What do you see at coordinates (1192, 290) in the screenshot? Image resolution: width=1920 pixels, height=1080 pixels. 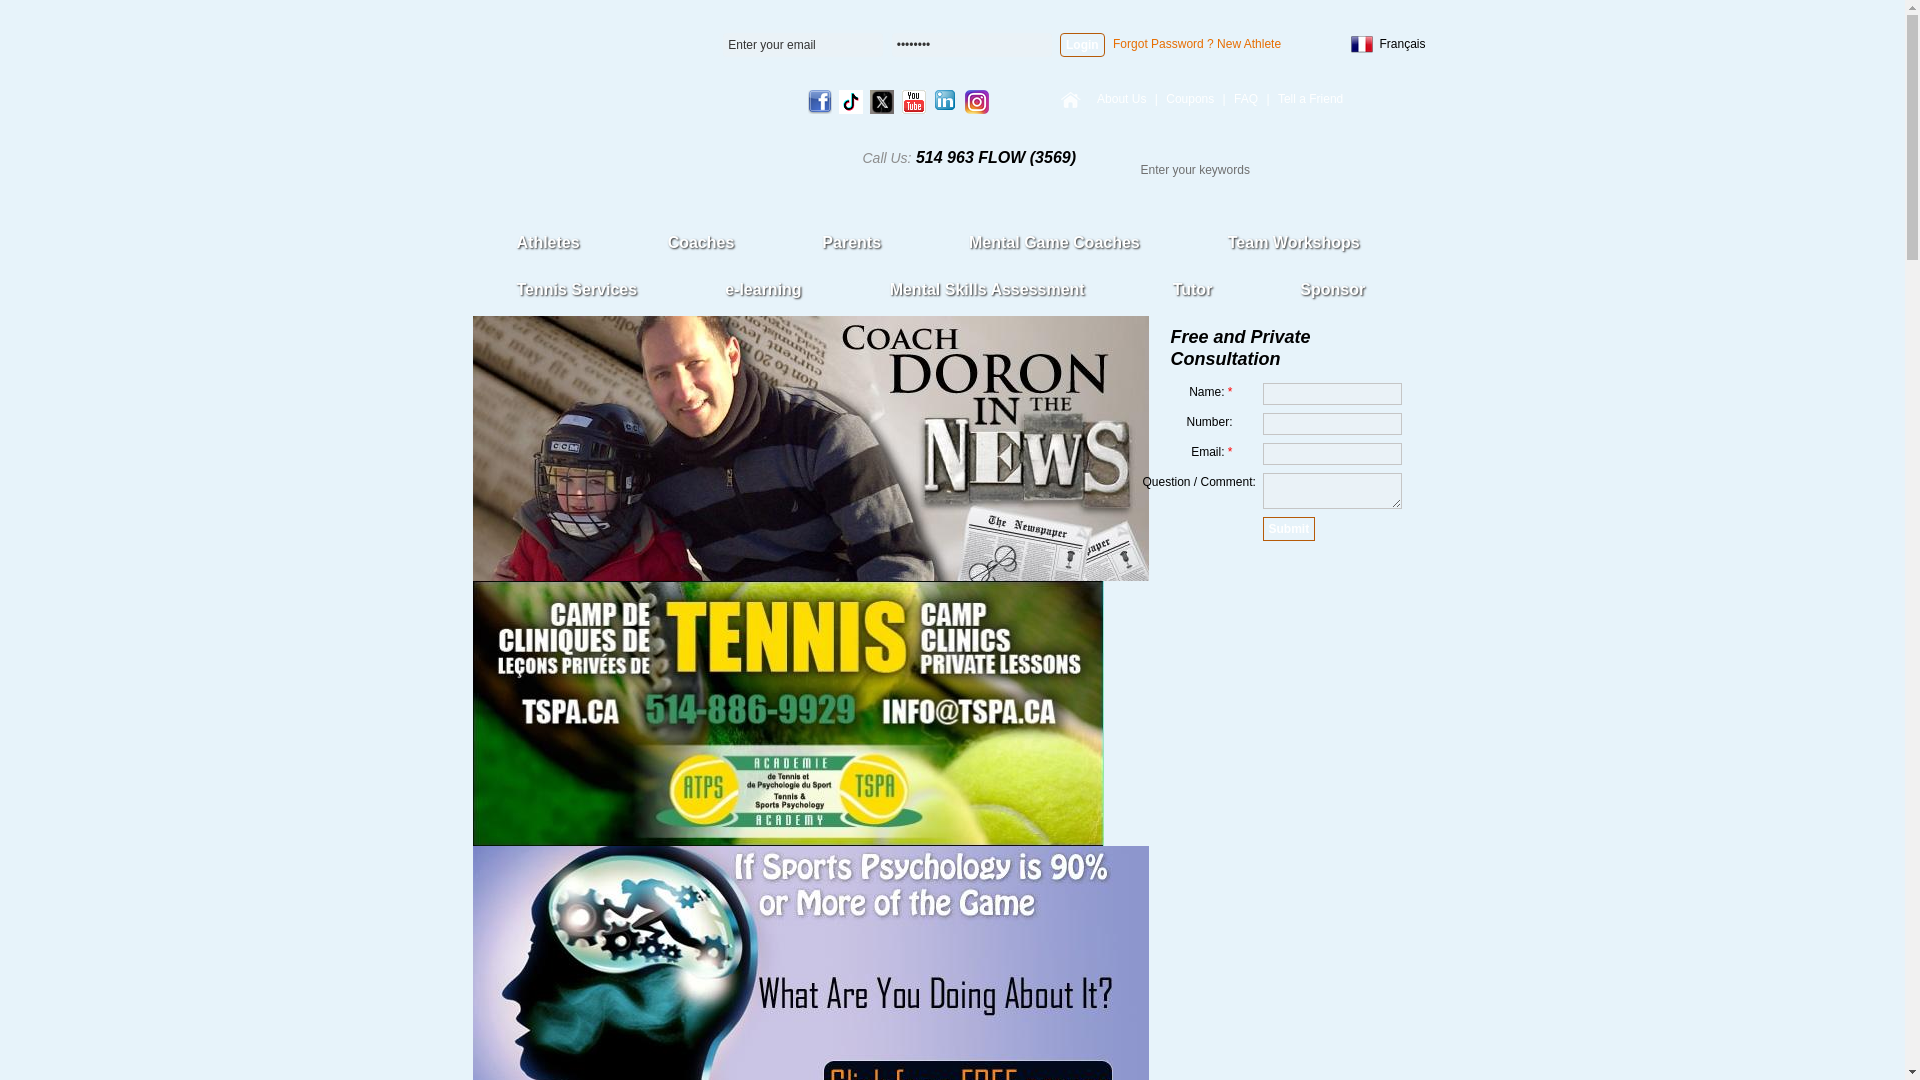 I see `Tutor` at bounding box center [1192, 290].